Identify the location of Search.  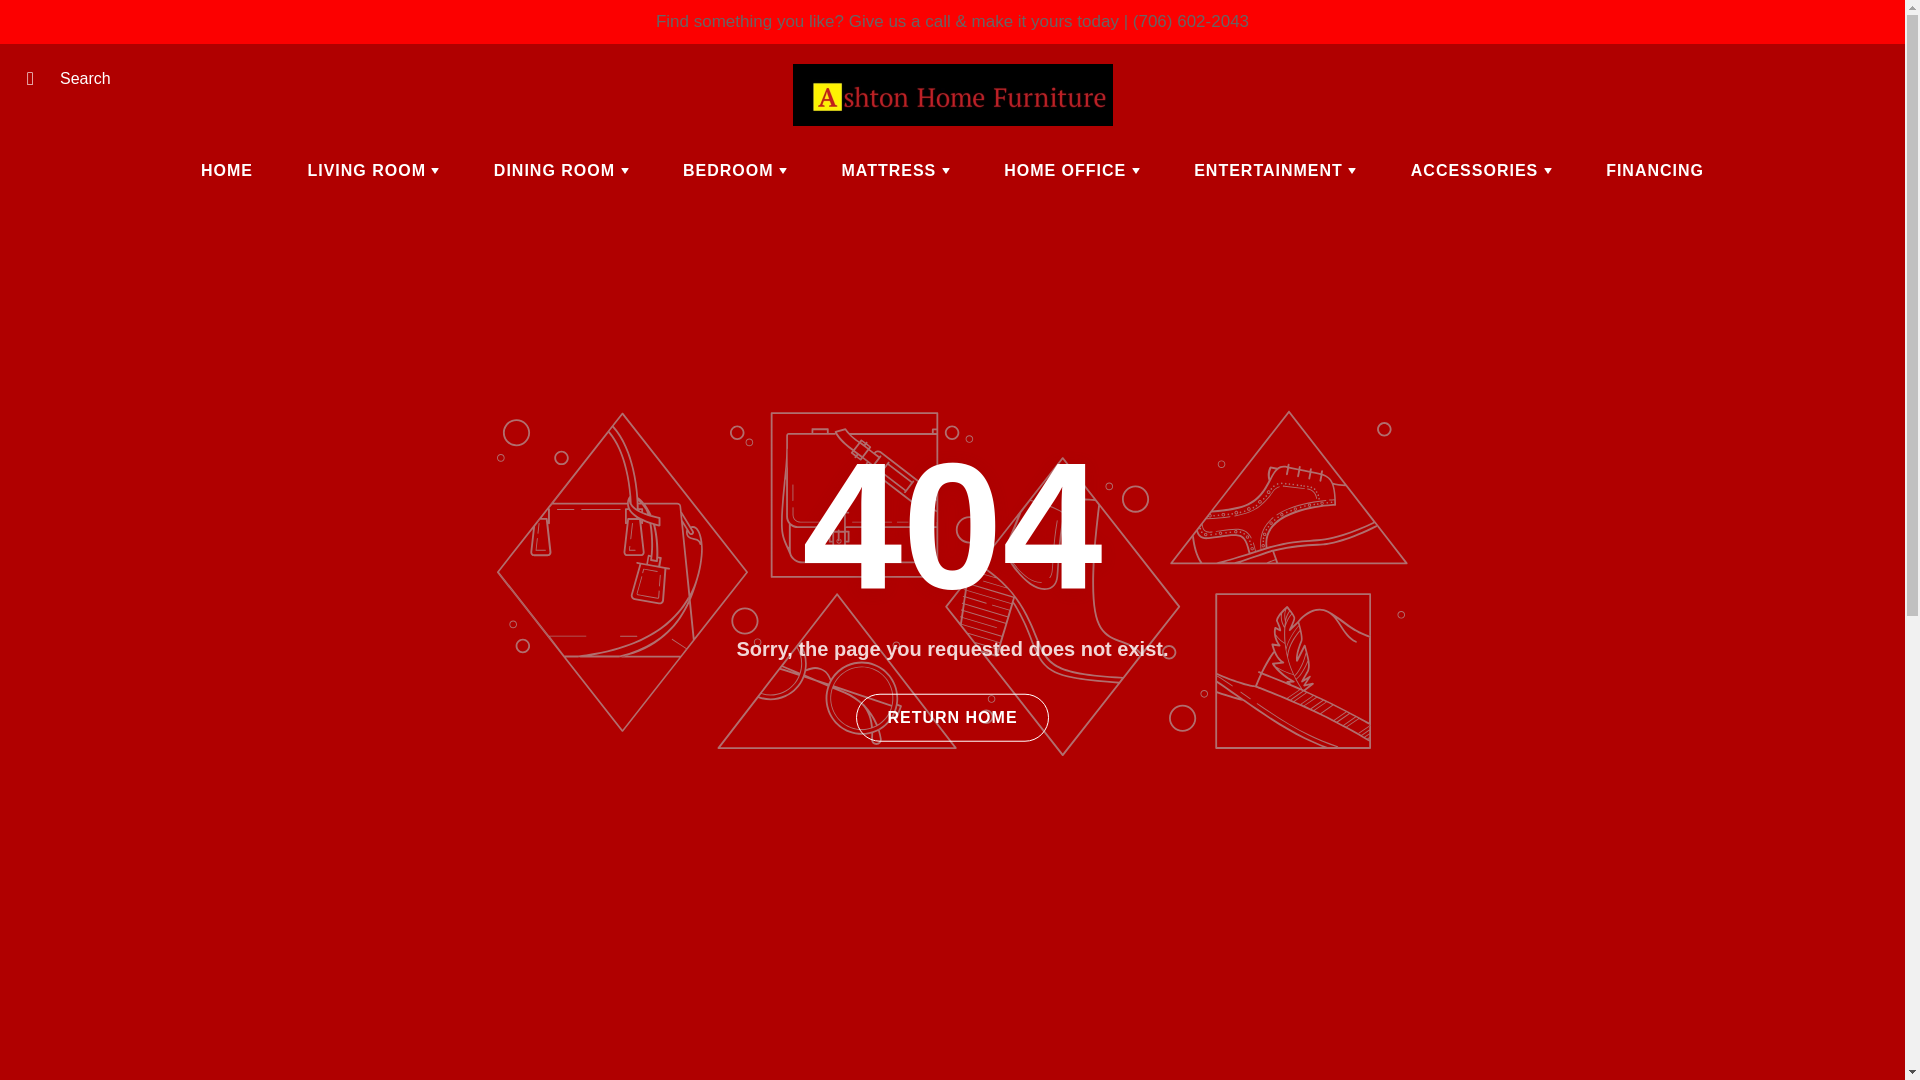
(37, 78).